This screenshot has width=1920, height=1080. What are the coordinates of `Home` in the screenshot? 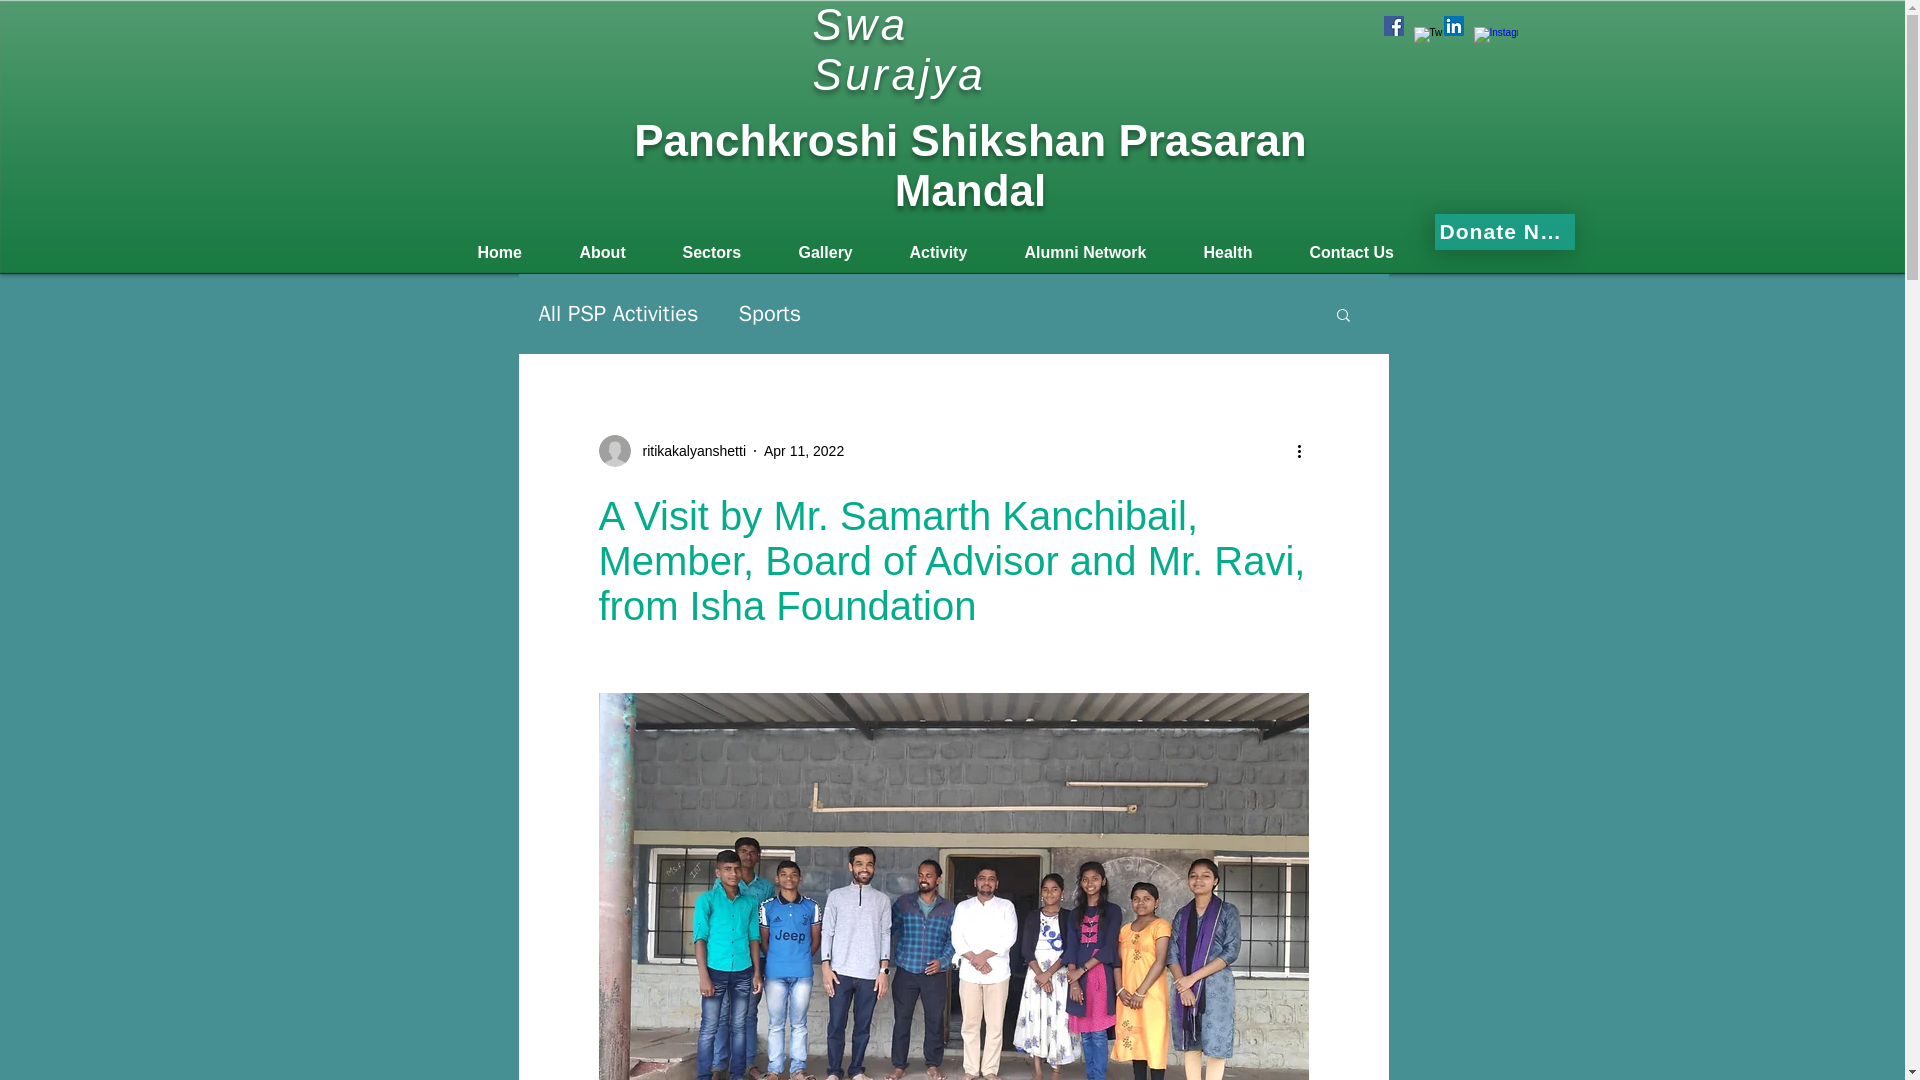 It's located at (512, 252).